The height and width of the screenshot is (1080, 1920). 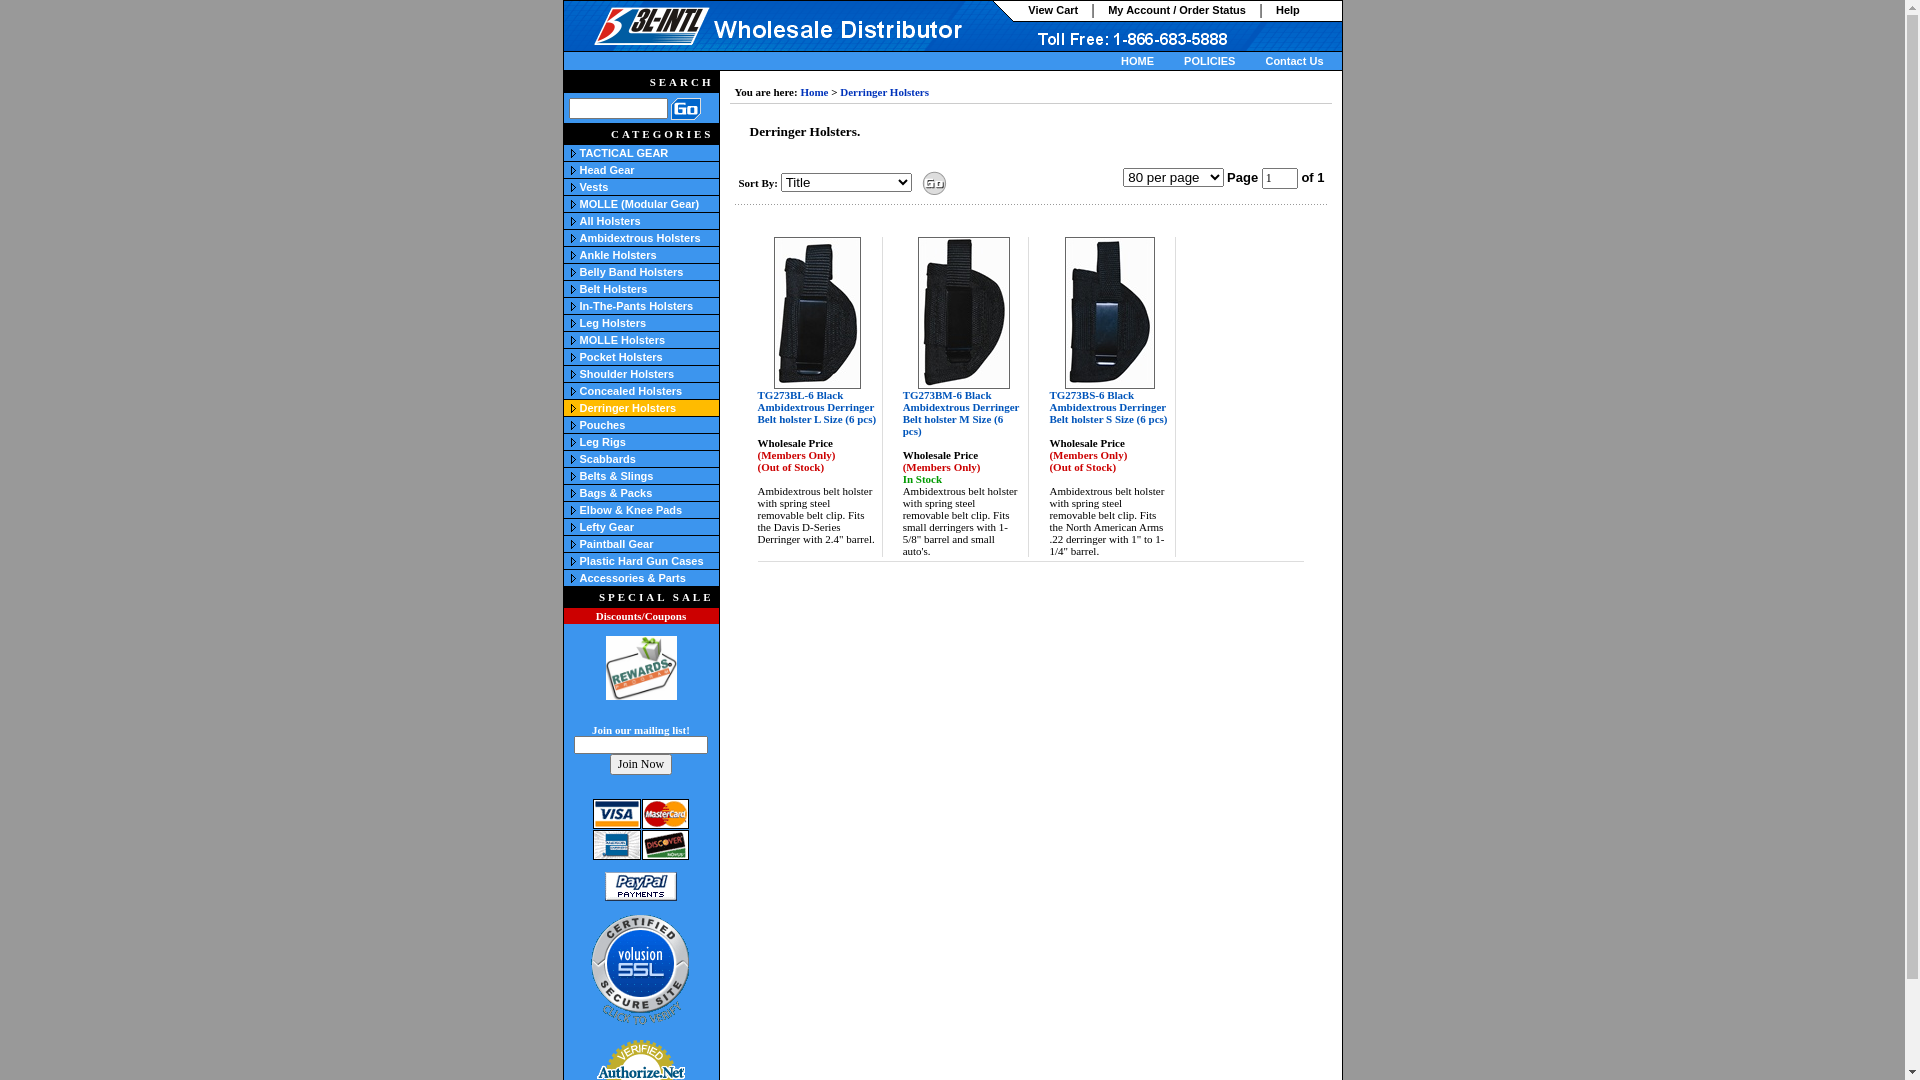 What do you see at coordinates (572, 373) in the screenshot?
I see `Wholesale Shoulder Holsters` at bounding box center [572, 373].